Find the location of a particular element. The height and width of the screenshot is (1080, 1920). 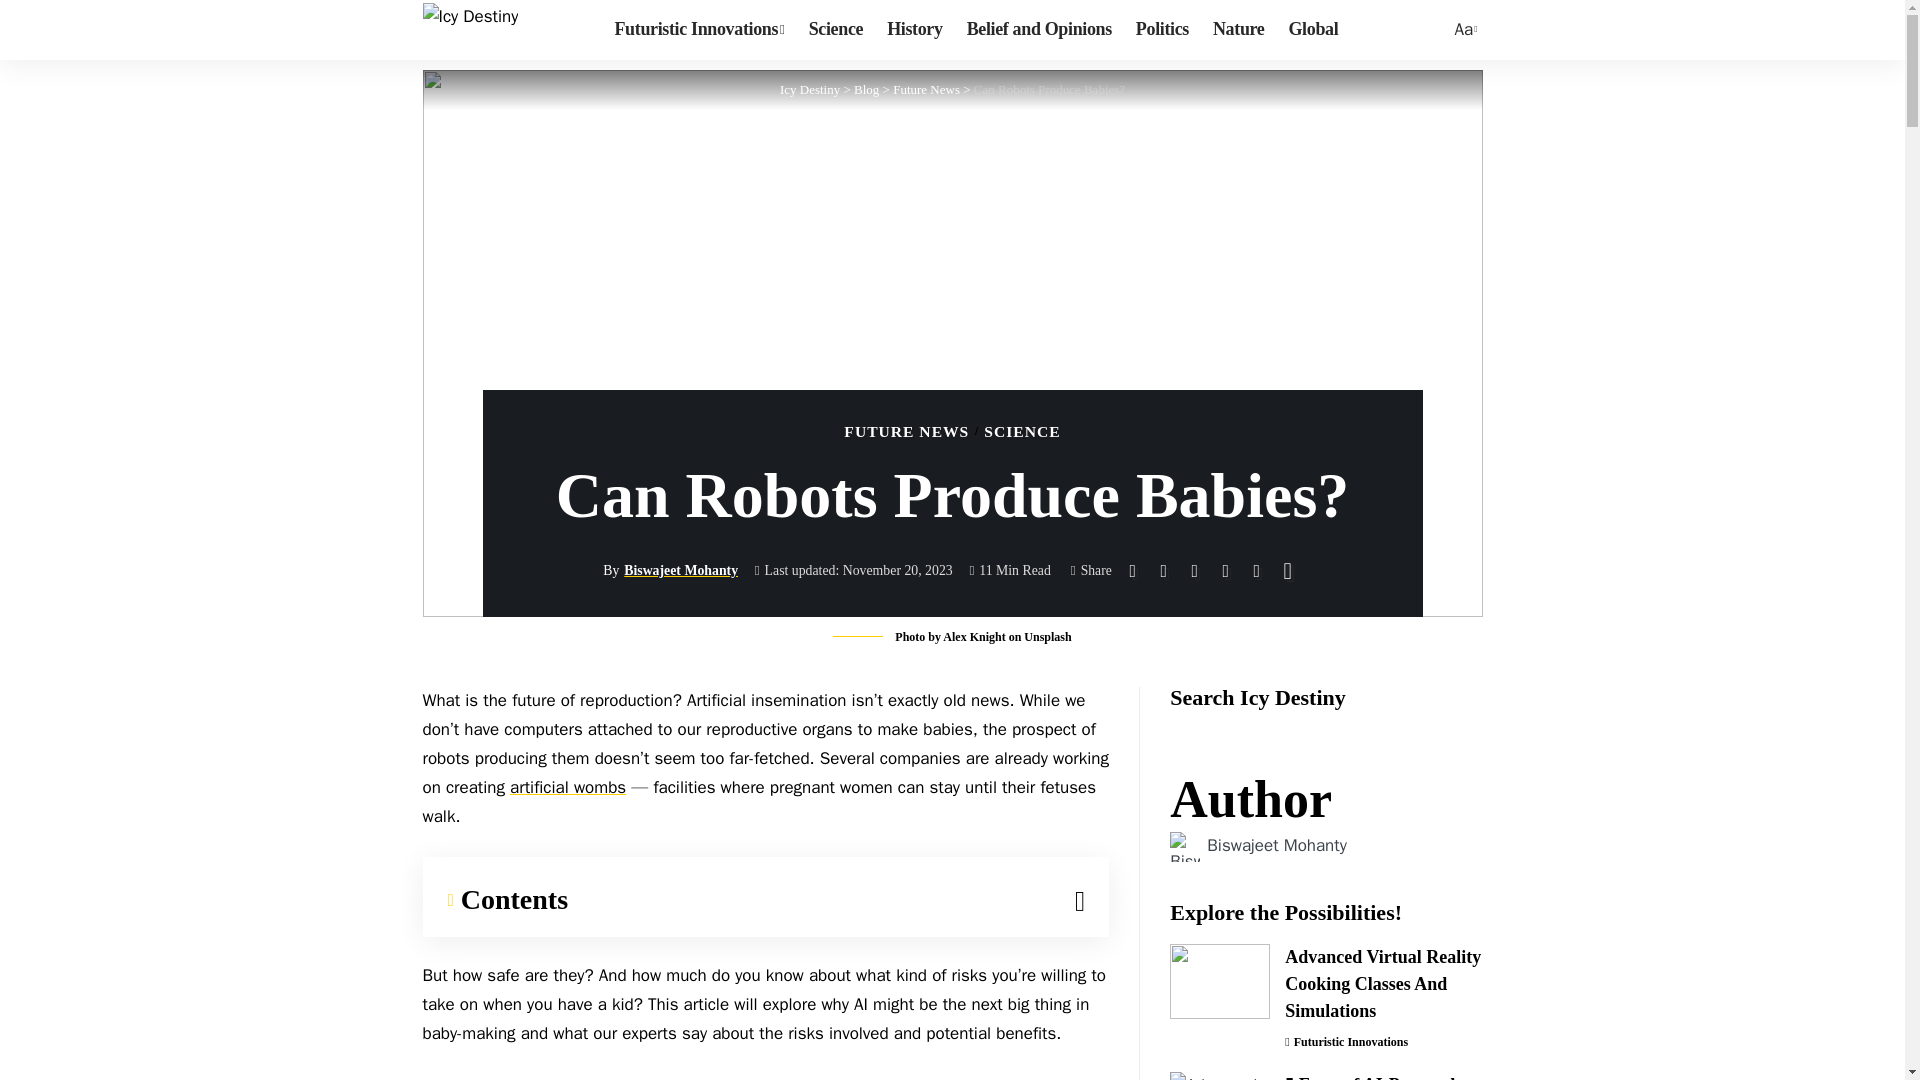

Politics is located at coordinates (1162, 30).